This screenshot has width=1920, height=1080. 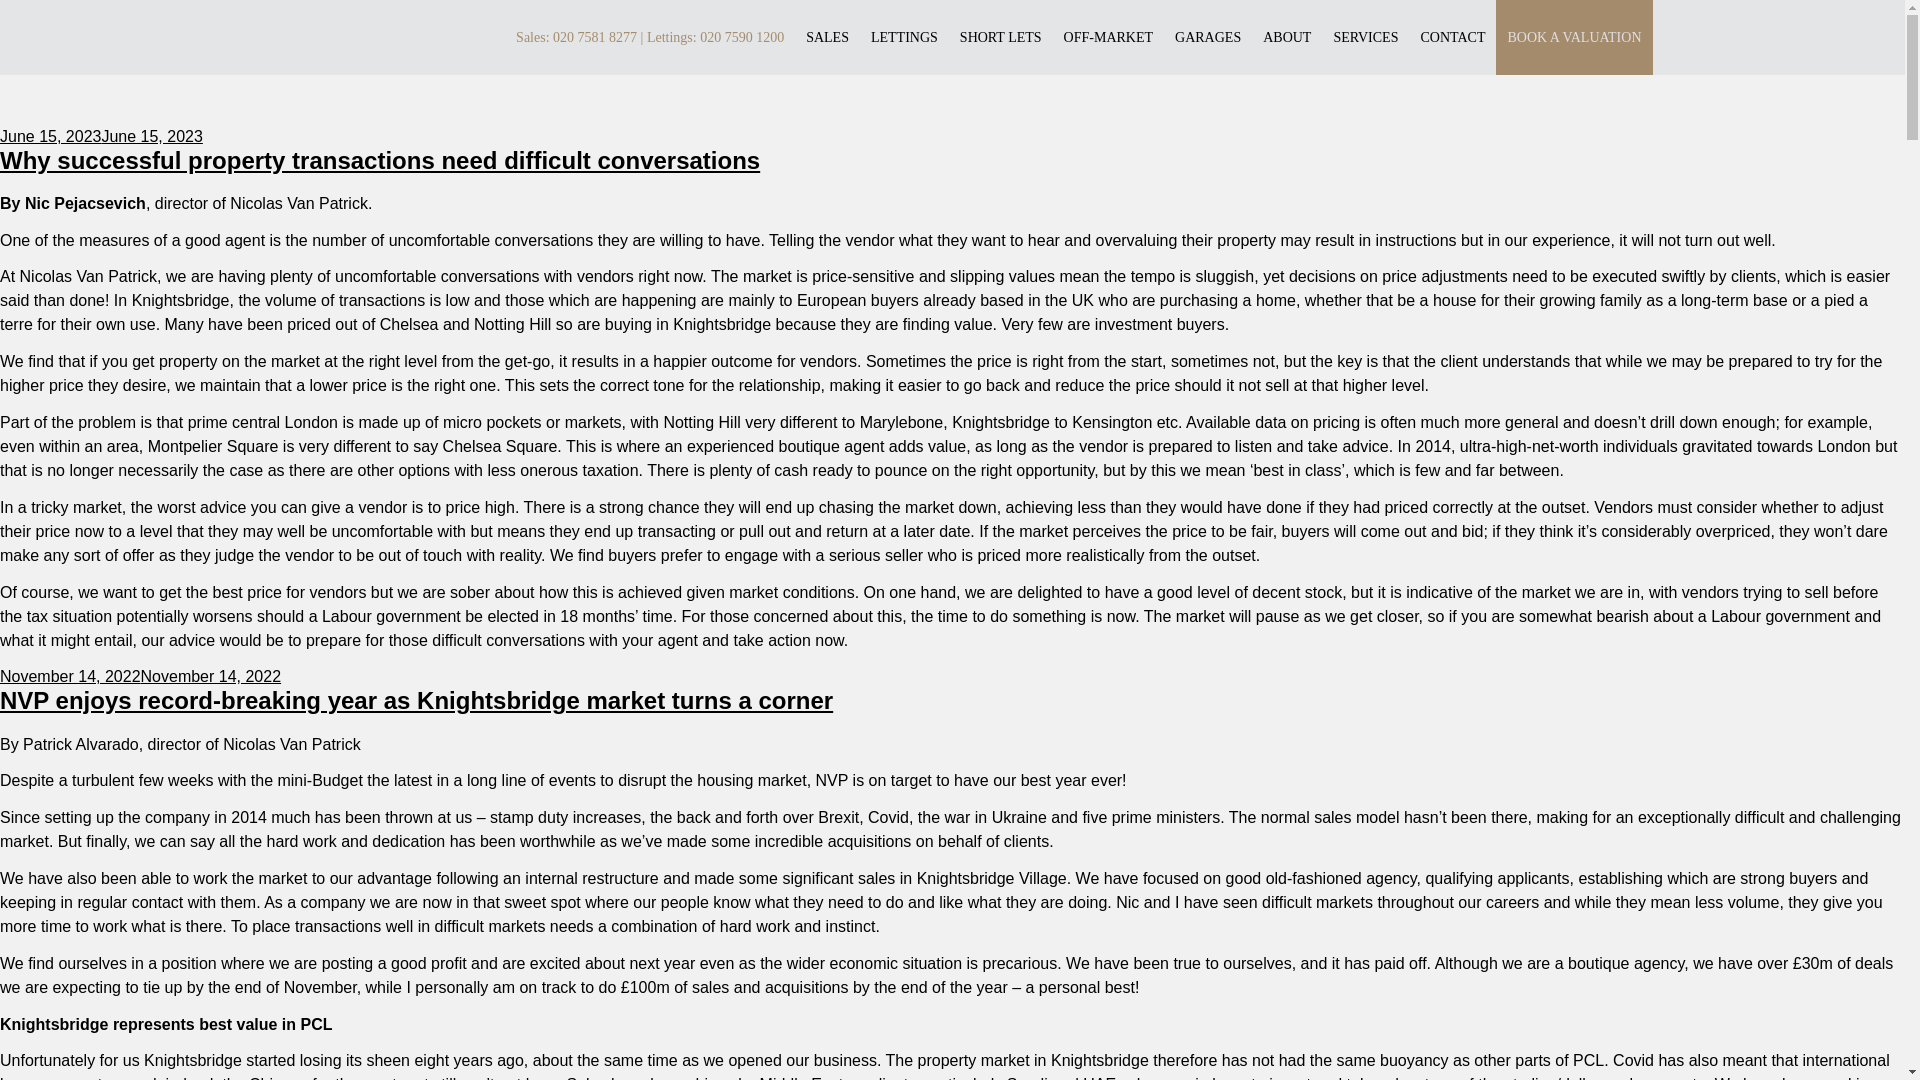 I want to click on OFF-MARKET, so click(x=1108, y=36).